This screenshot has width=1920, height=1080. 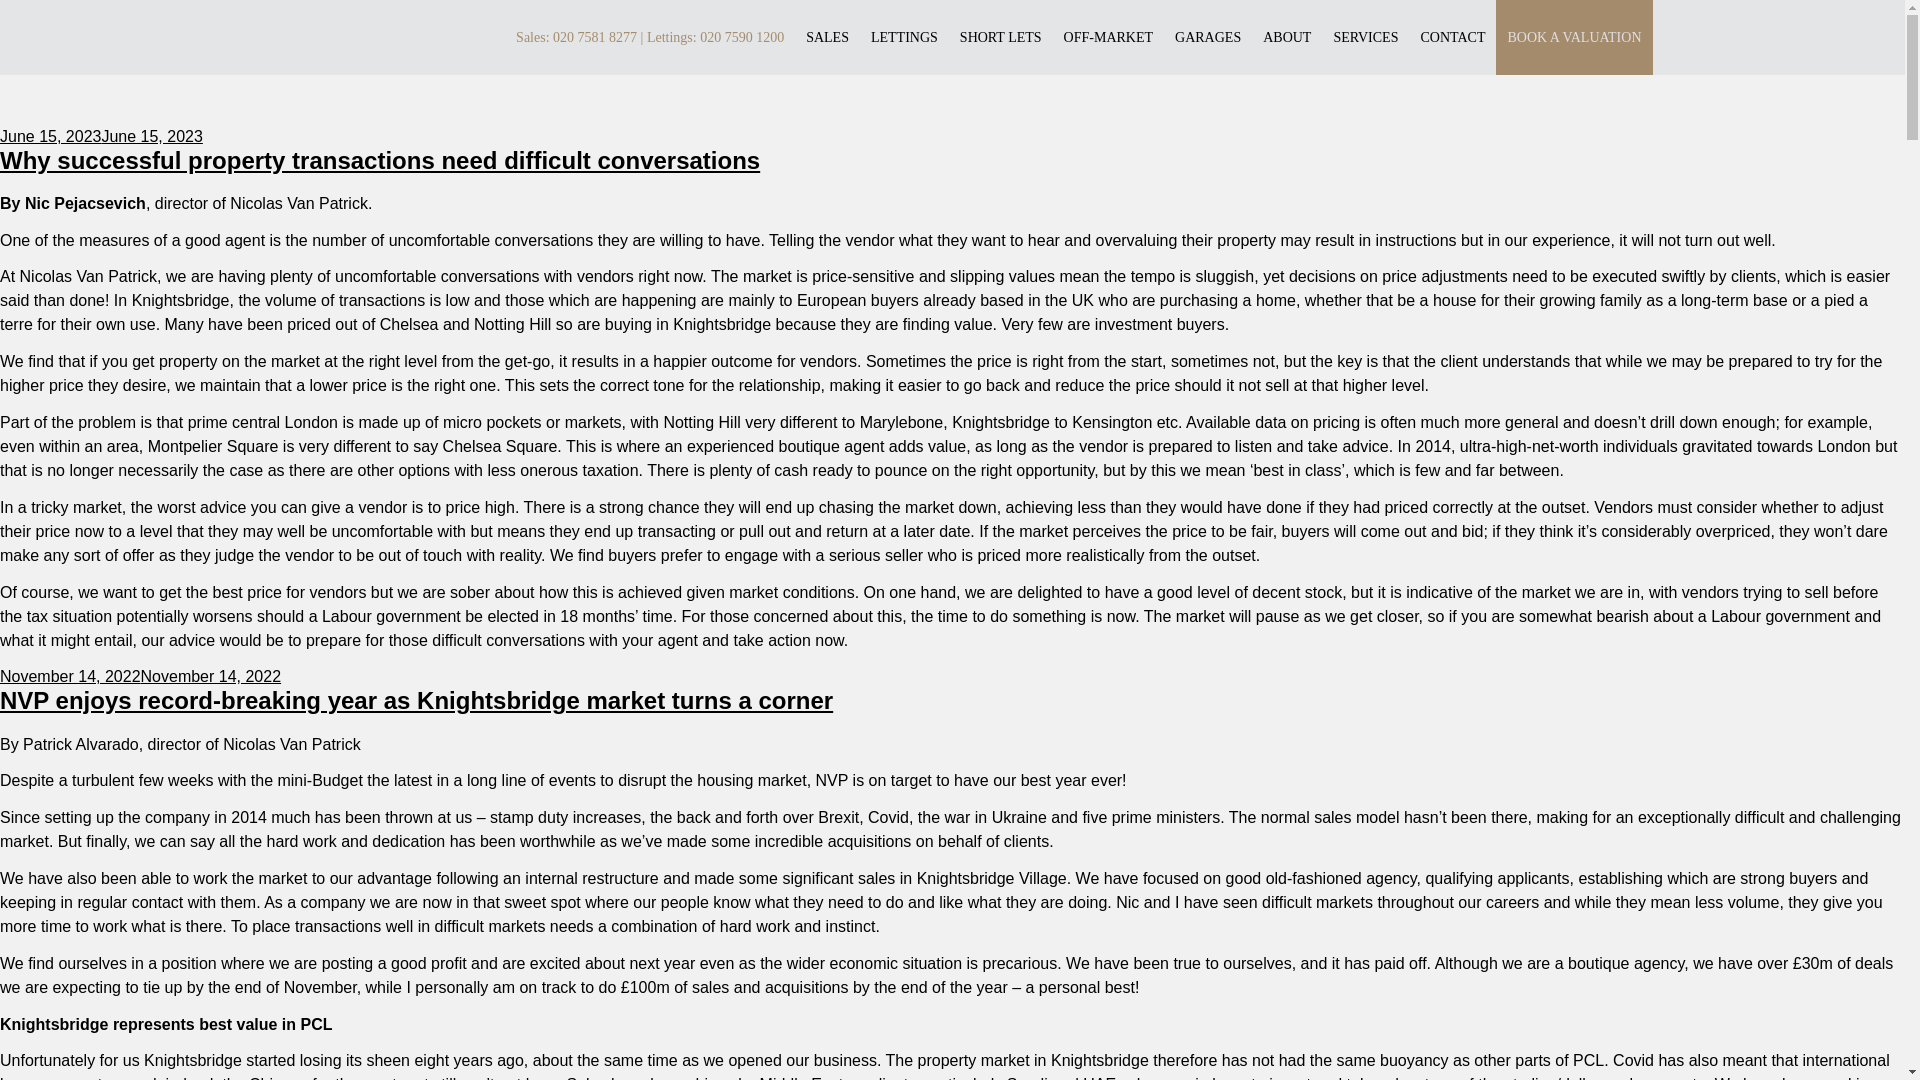 I want to click on OFF-MARKET, so click(x=1108, y=36).